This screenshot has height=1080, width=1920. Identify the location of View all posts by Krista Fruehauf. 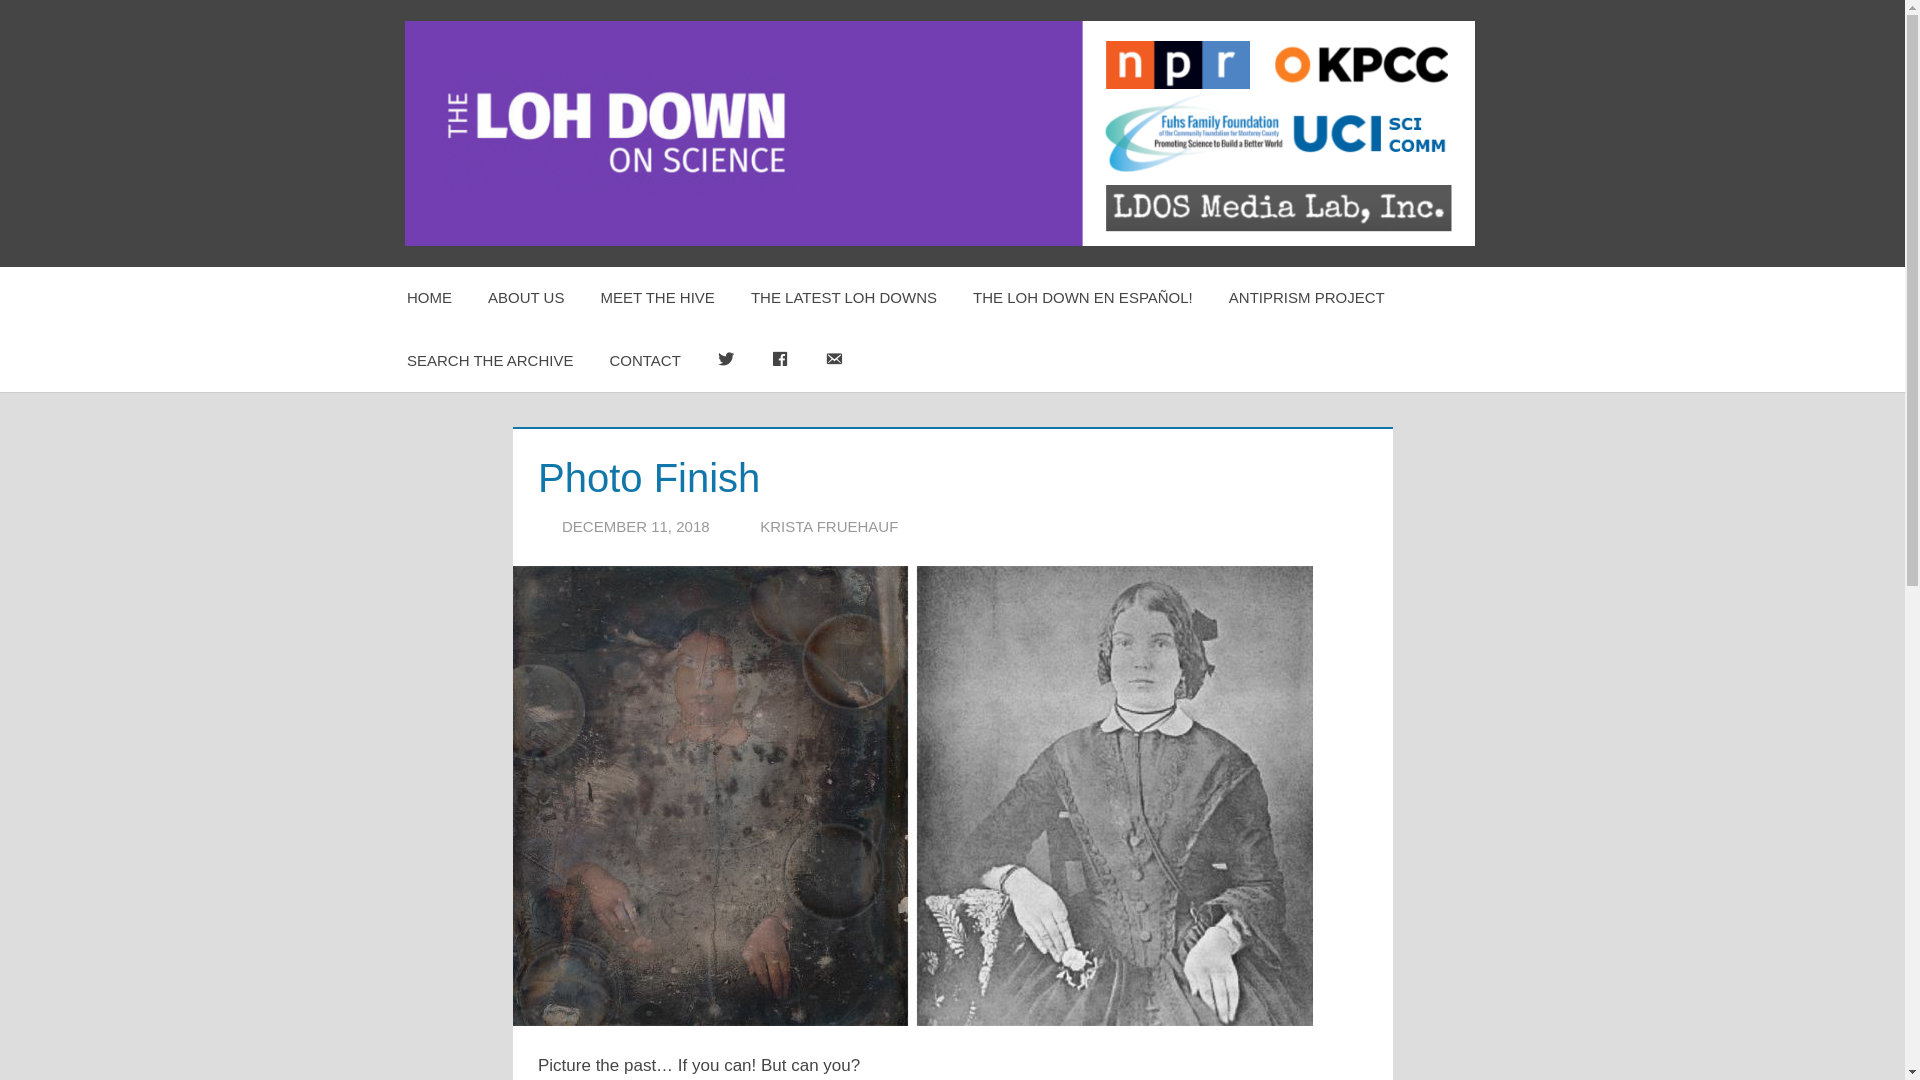
(829, 526).